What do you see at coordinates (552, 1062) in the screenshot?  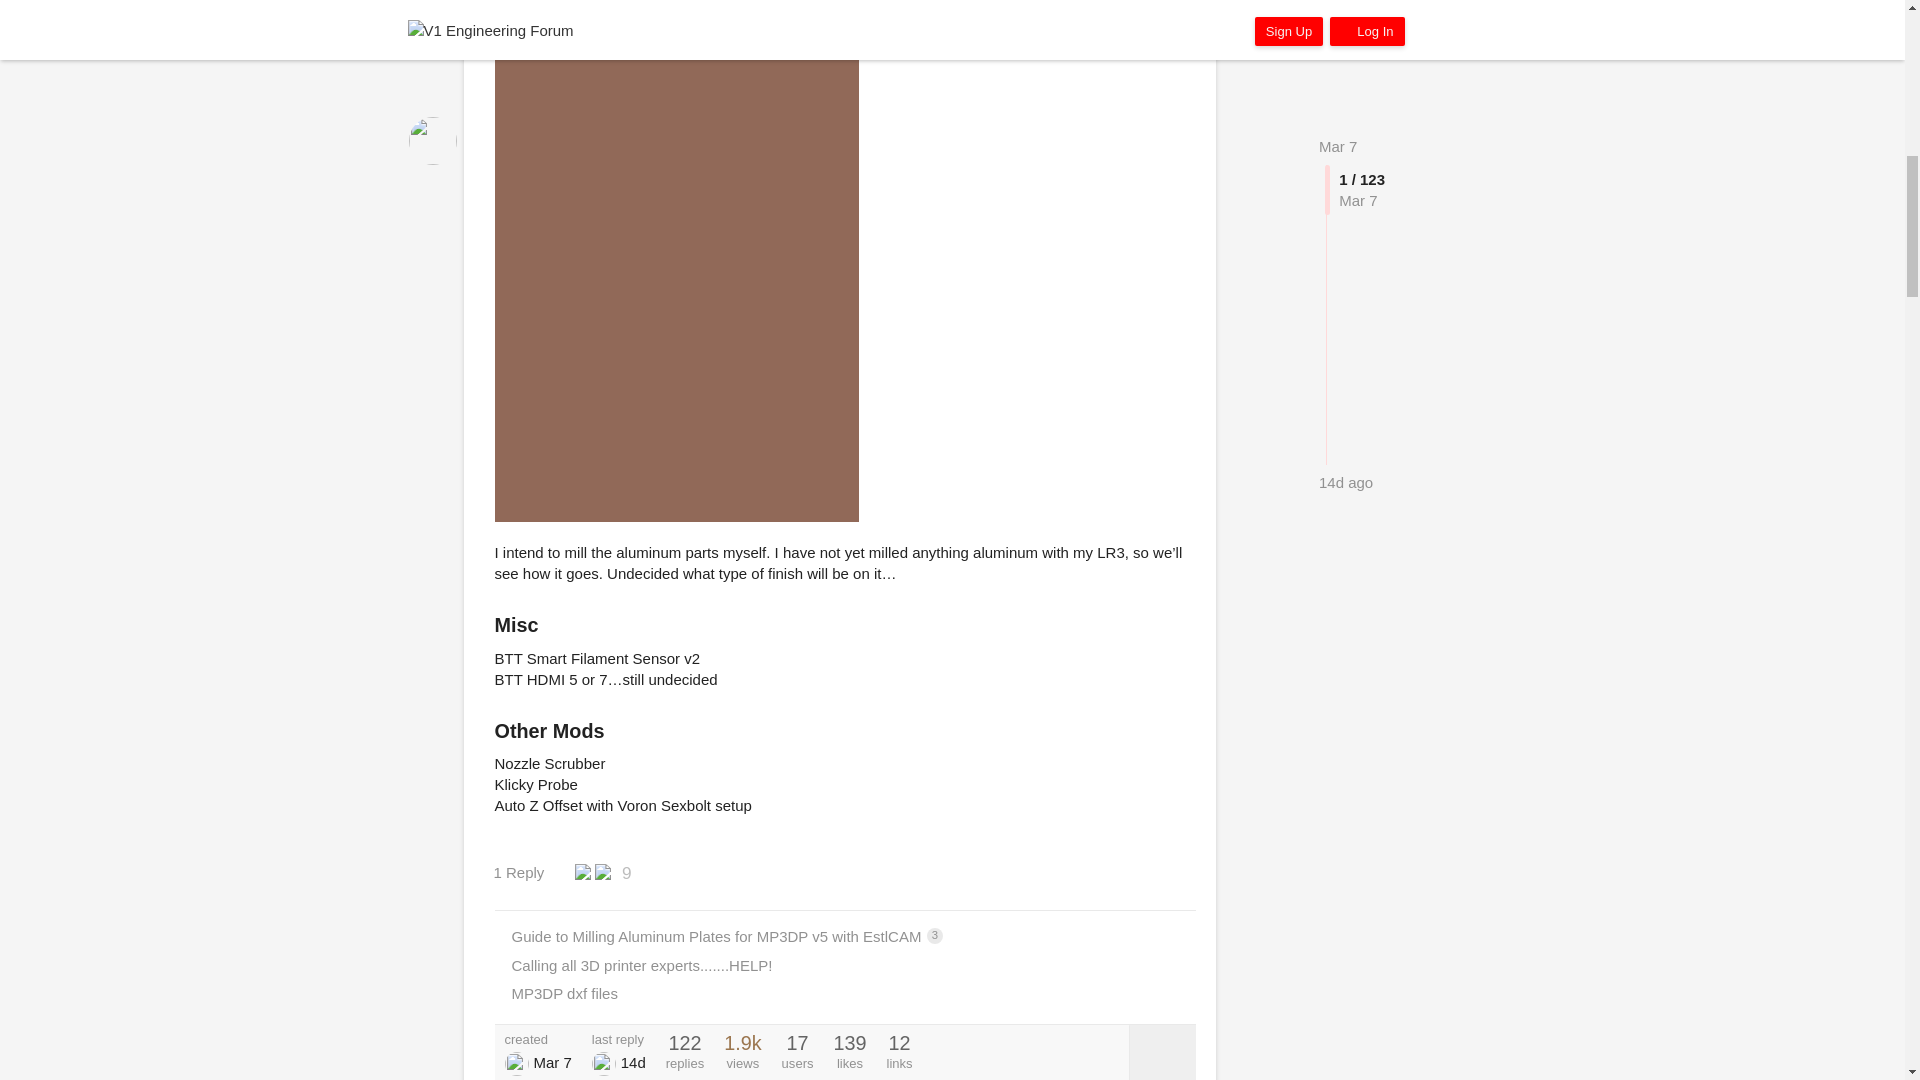 I see `Mar 7, 2024 9:39 pm` at bounding box center [552, 1062].